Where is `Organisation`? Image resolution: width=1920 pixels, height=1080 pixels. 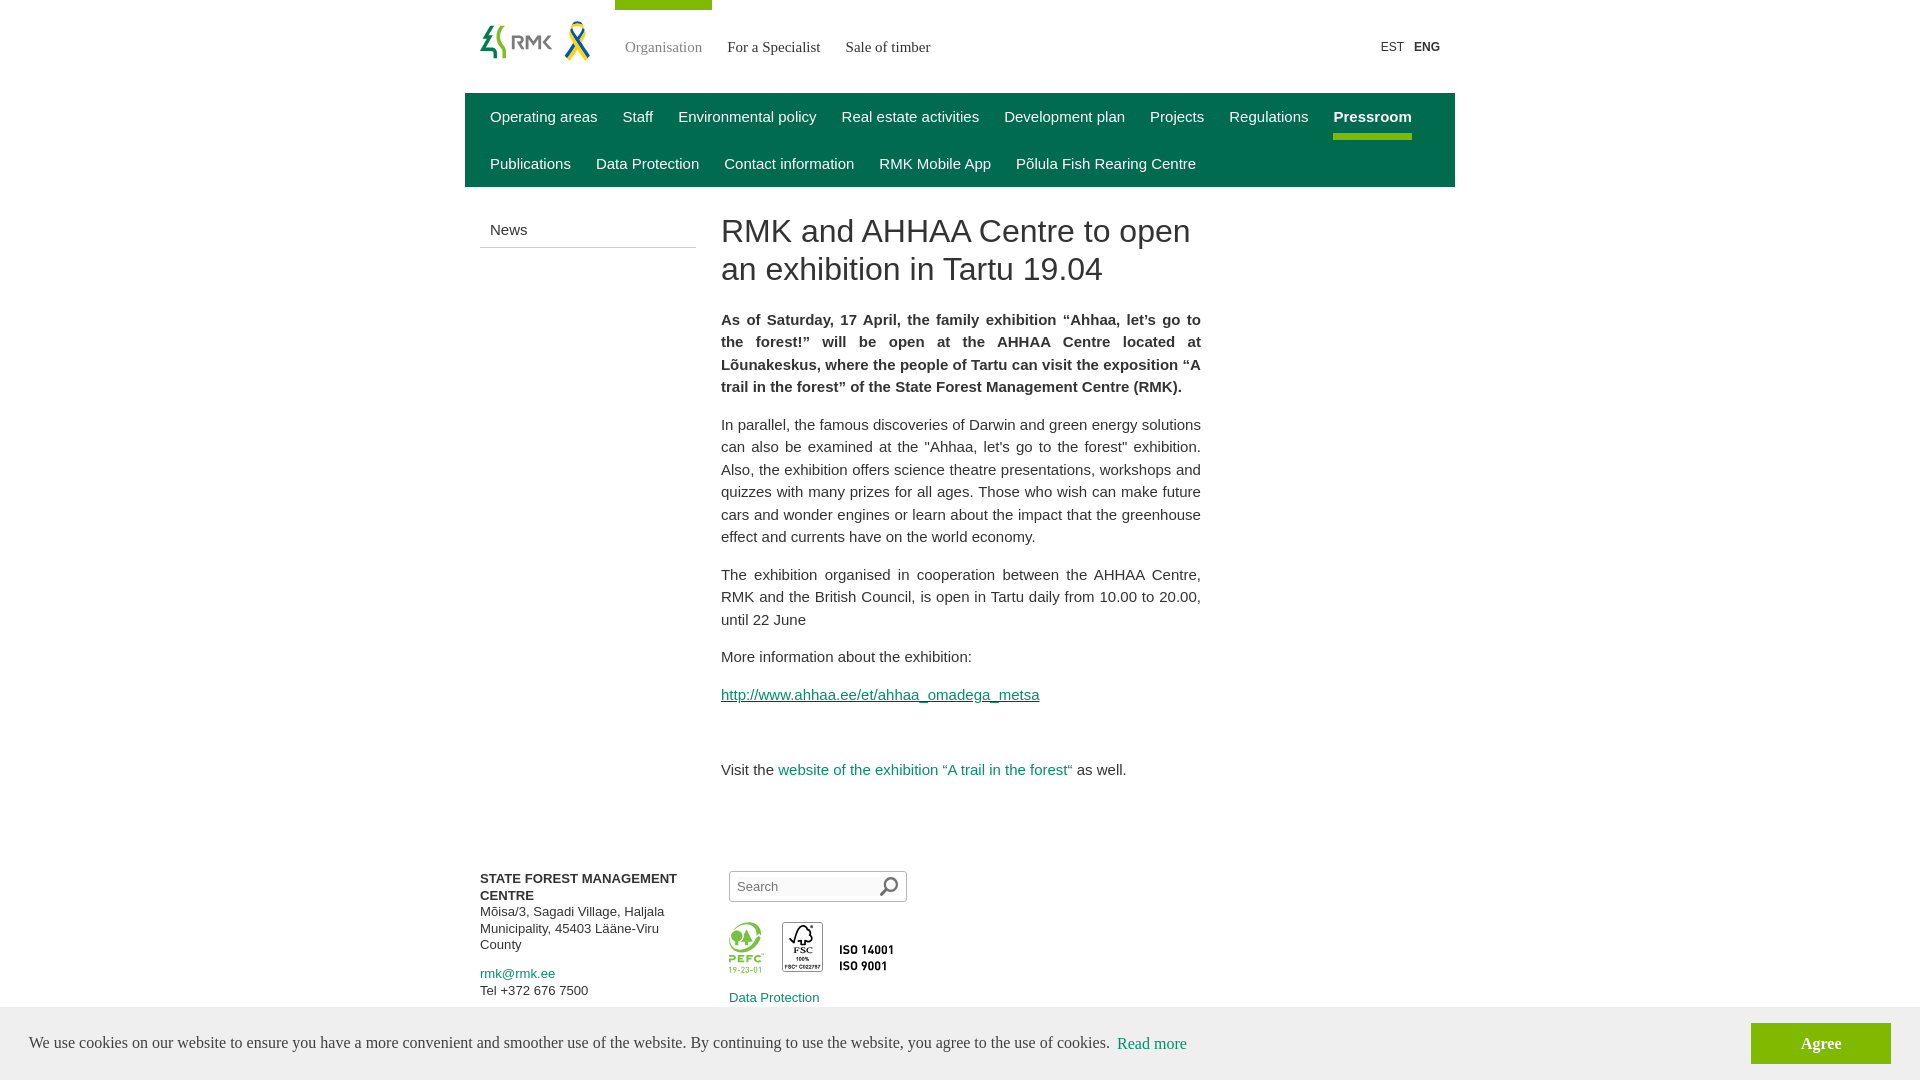
Organisation is located at coordinates (663, 33).